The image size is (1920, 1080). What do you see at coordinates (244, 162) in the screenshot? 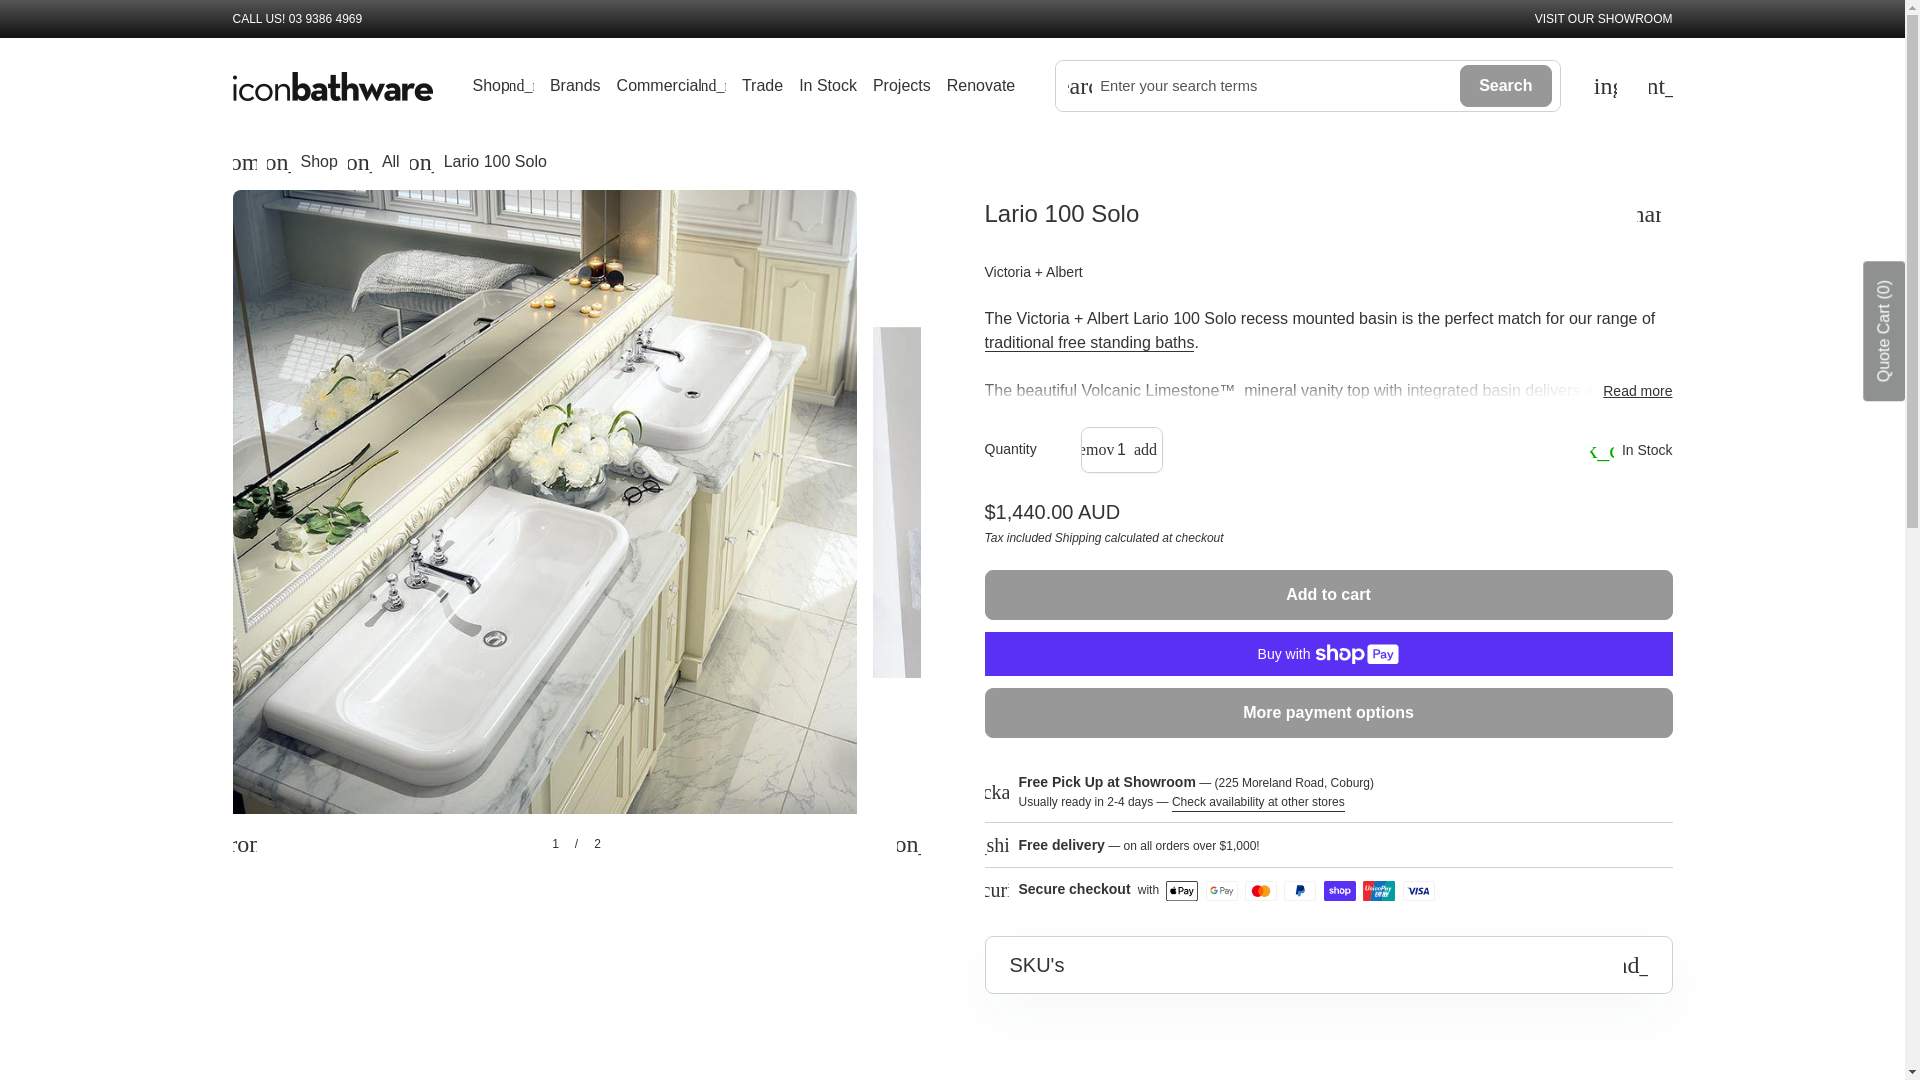
I see `Home` at bounding box center [244, 162].